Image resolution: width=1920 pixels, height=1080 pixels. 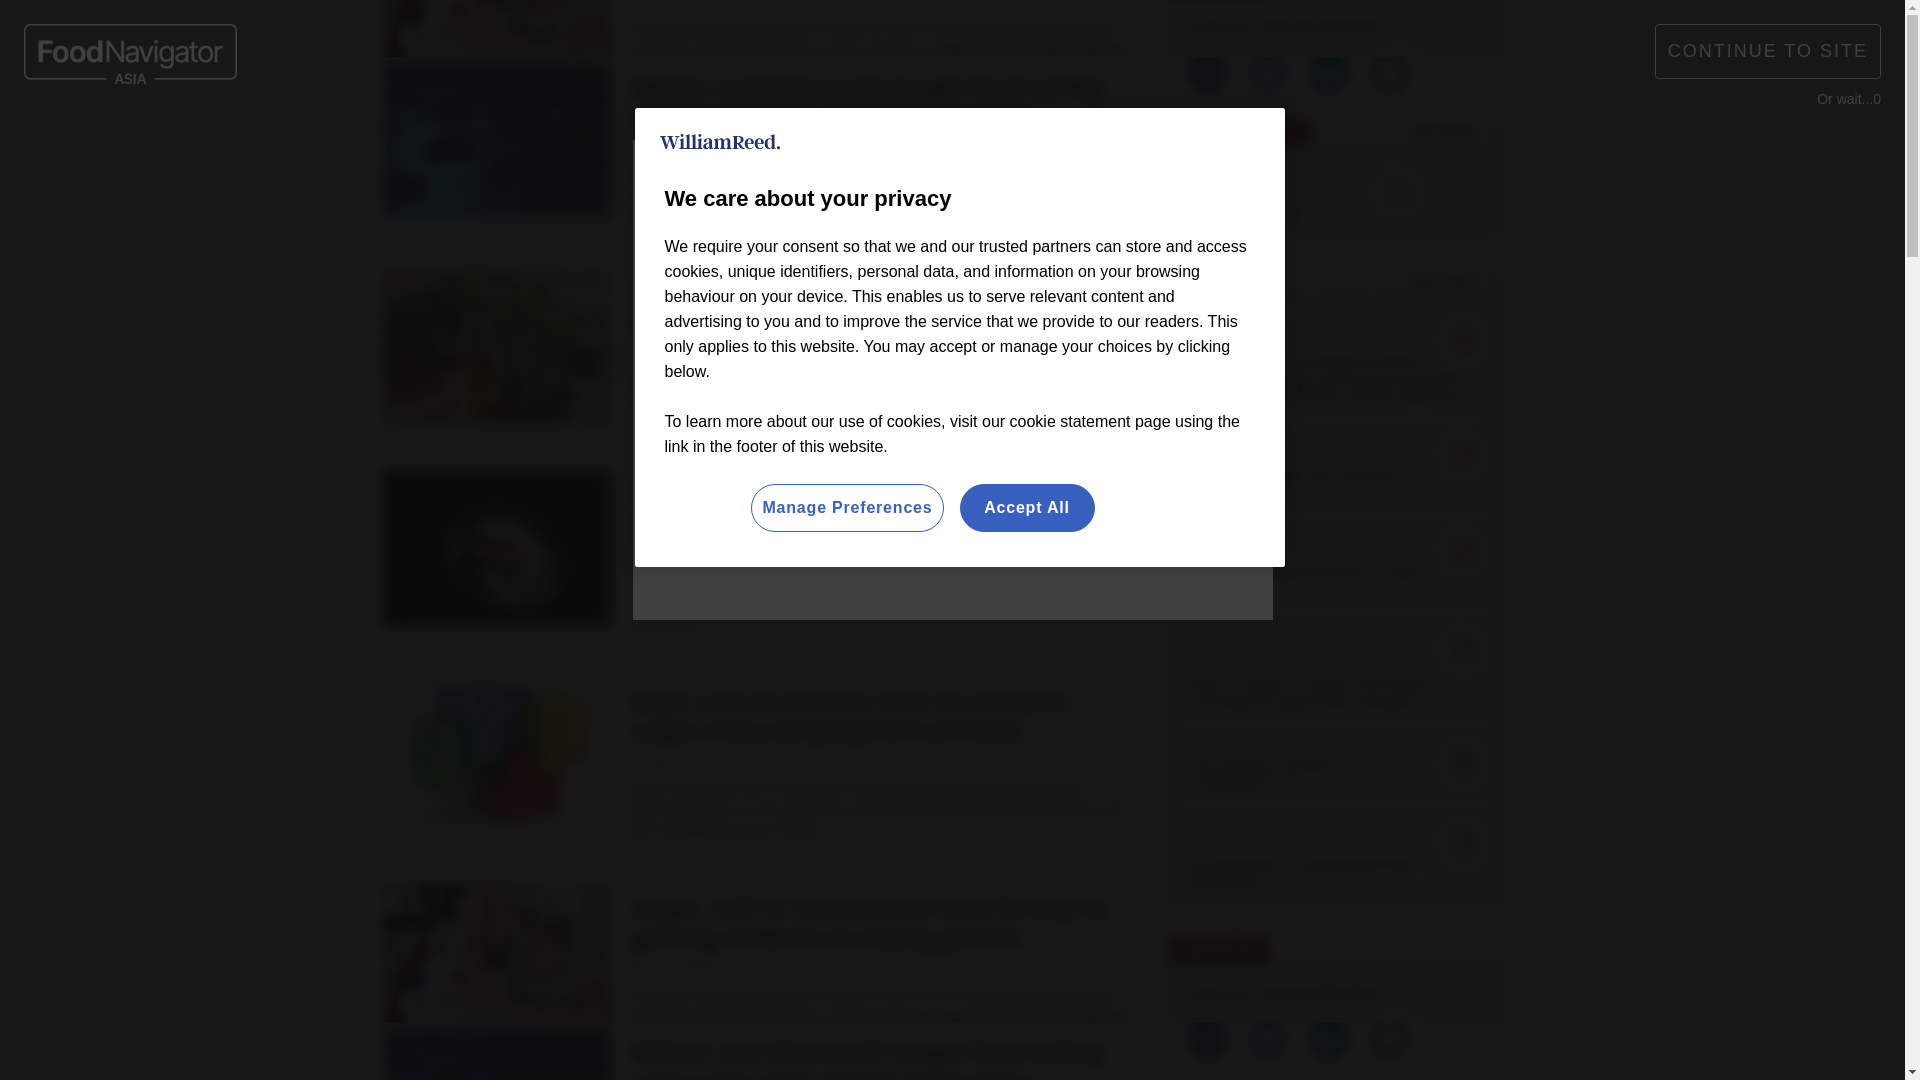 I want to click on REGISTER, so click(x=1464, y=26).